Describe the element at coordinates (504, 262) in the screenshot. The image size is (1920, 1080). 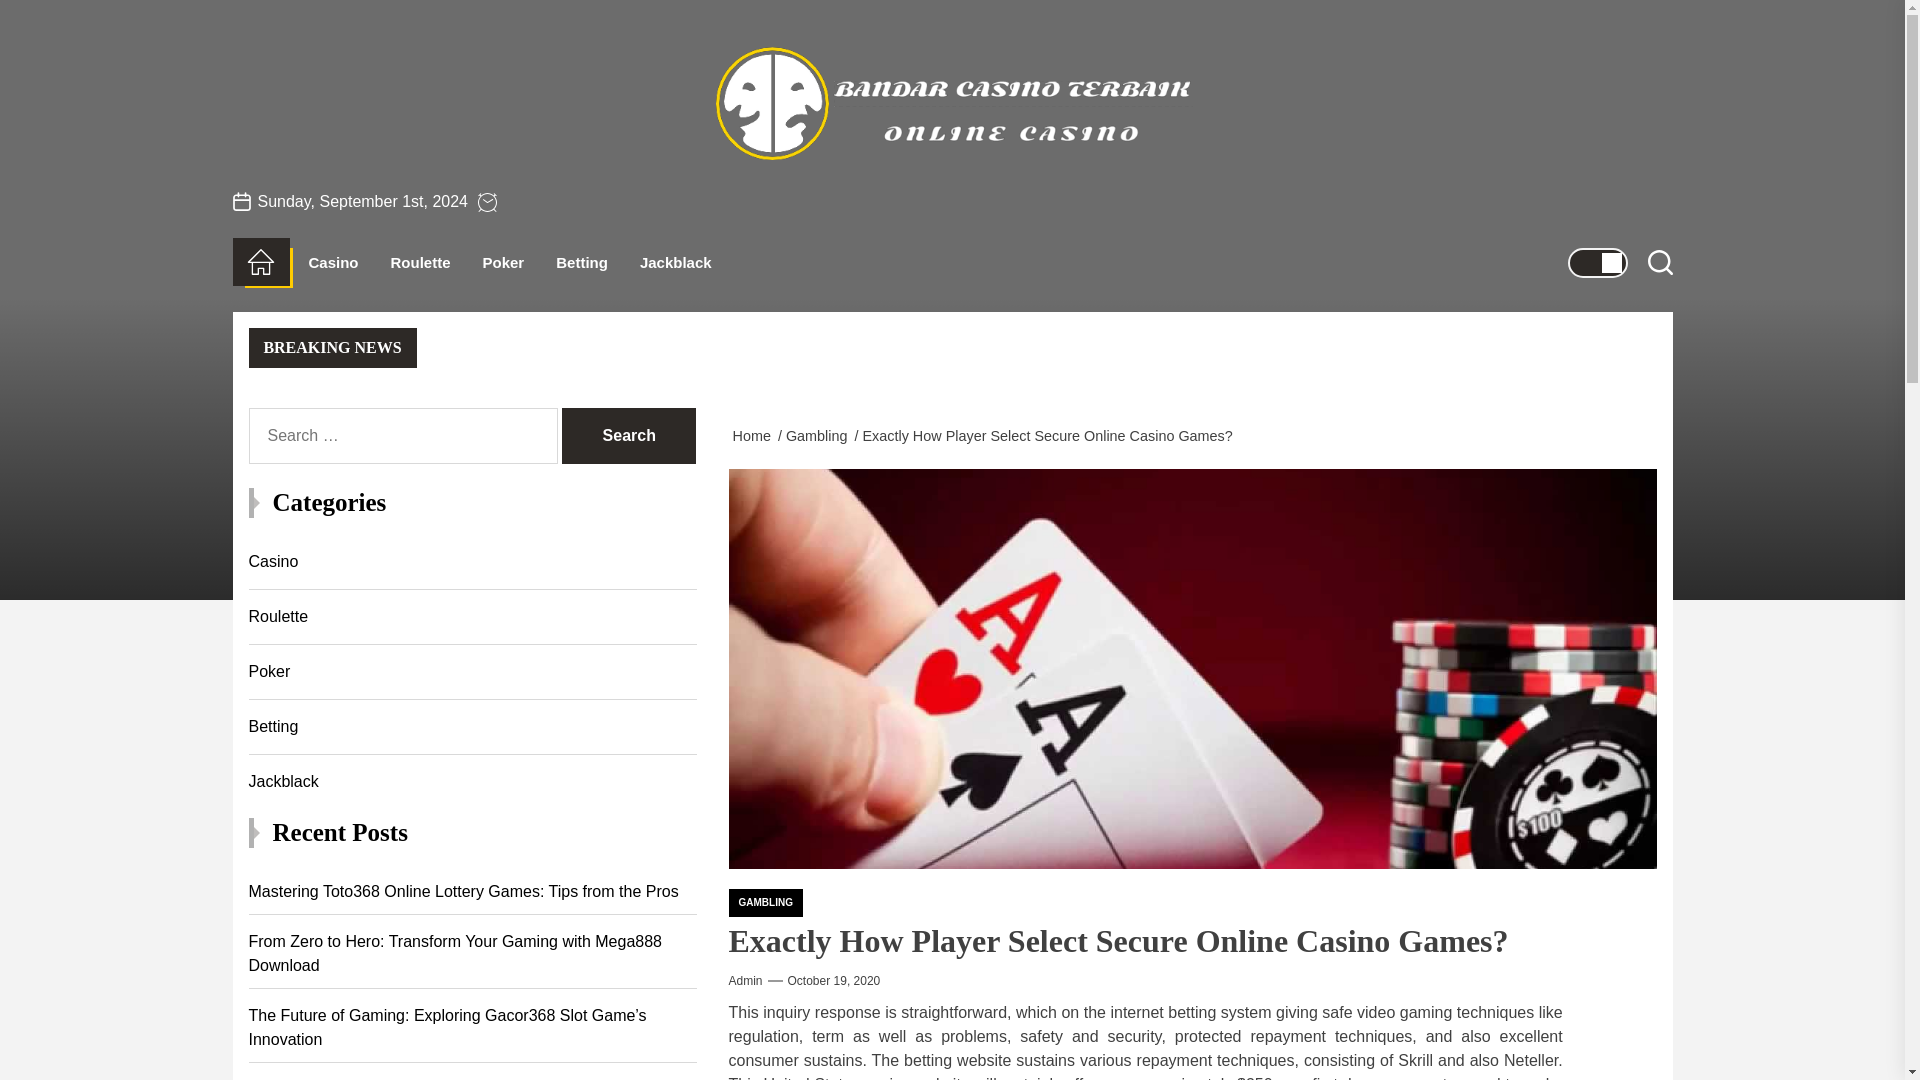
I see `Poker` at that location.